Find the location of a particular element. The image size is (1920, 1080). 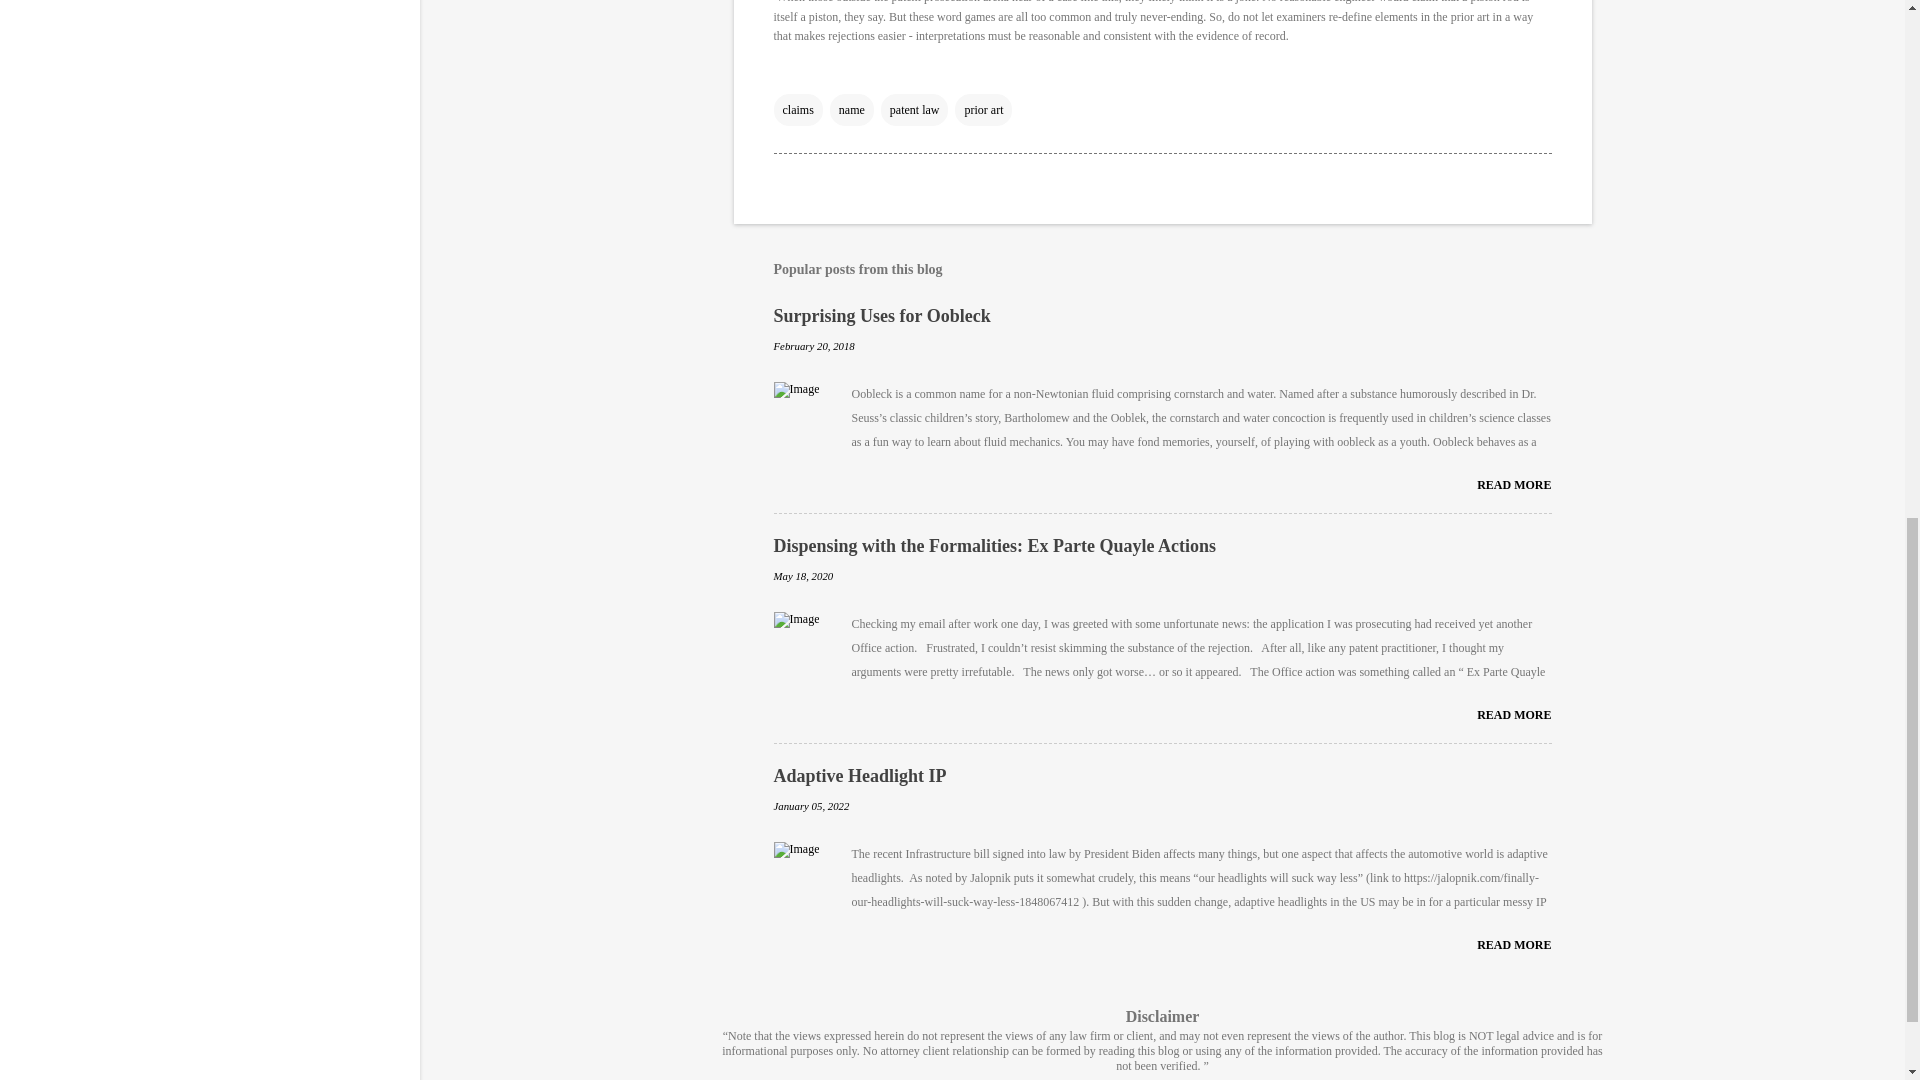

patent law is located at coordinates (914, 110).